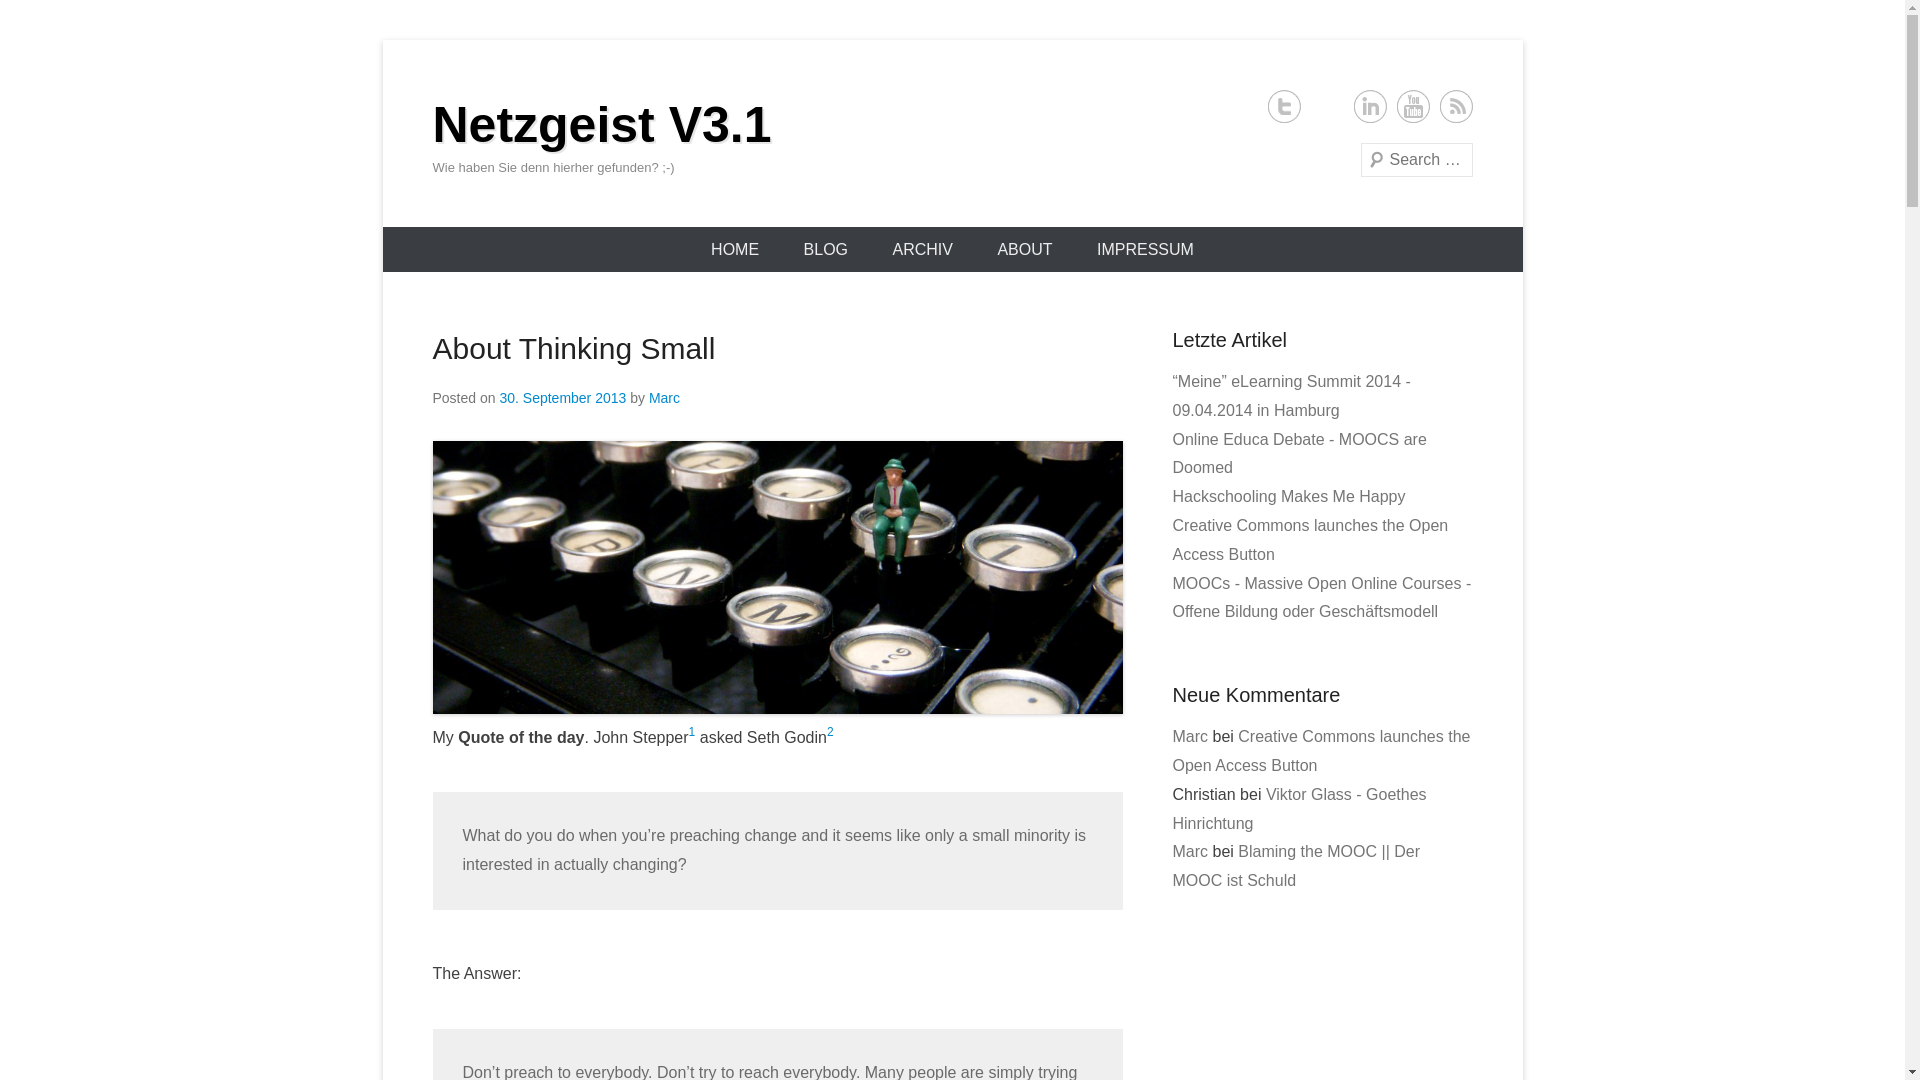 The width and height of the screenshot is (1920, 1080). Describe the element at coordinates (1298, 454) in the screenshot. I see `Online Educa Debate - MOOCS are Doomed` at that location.